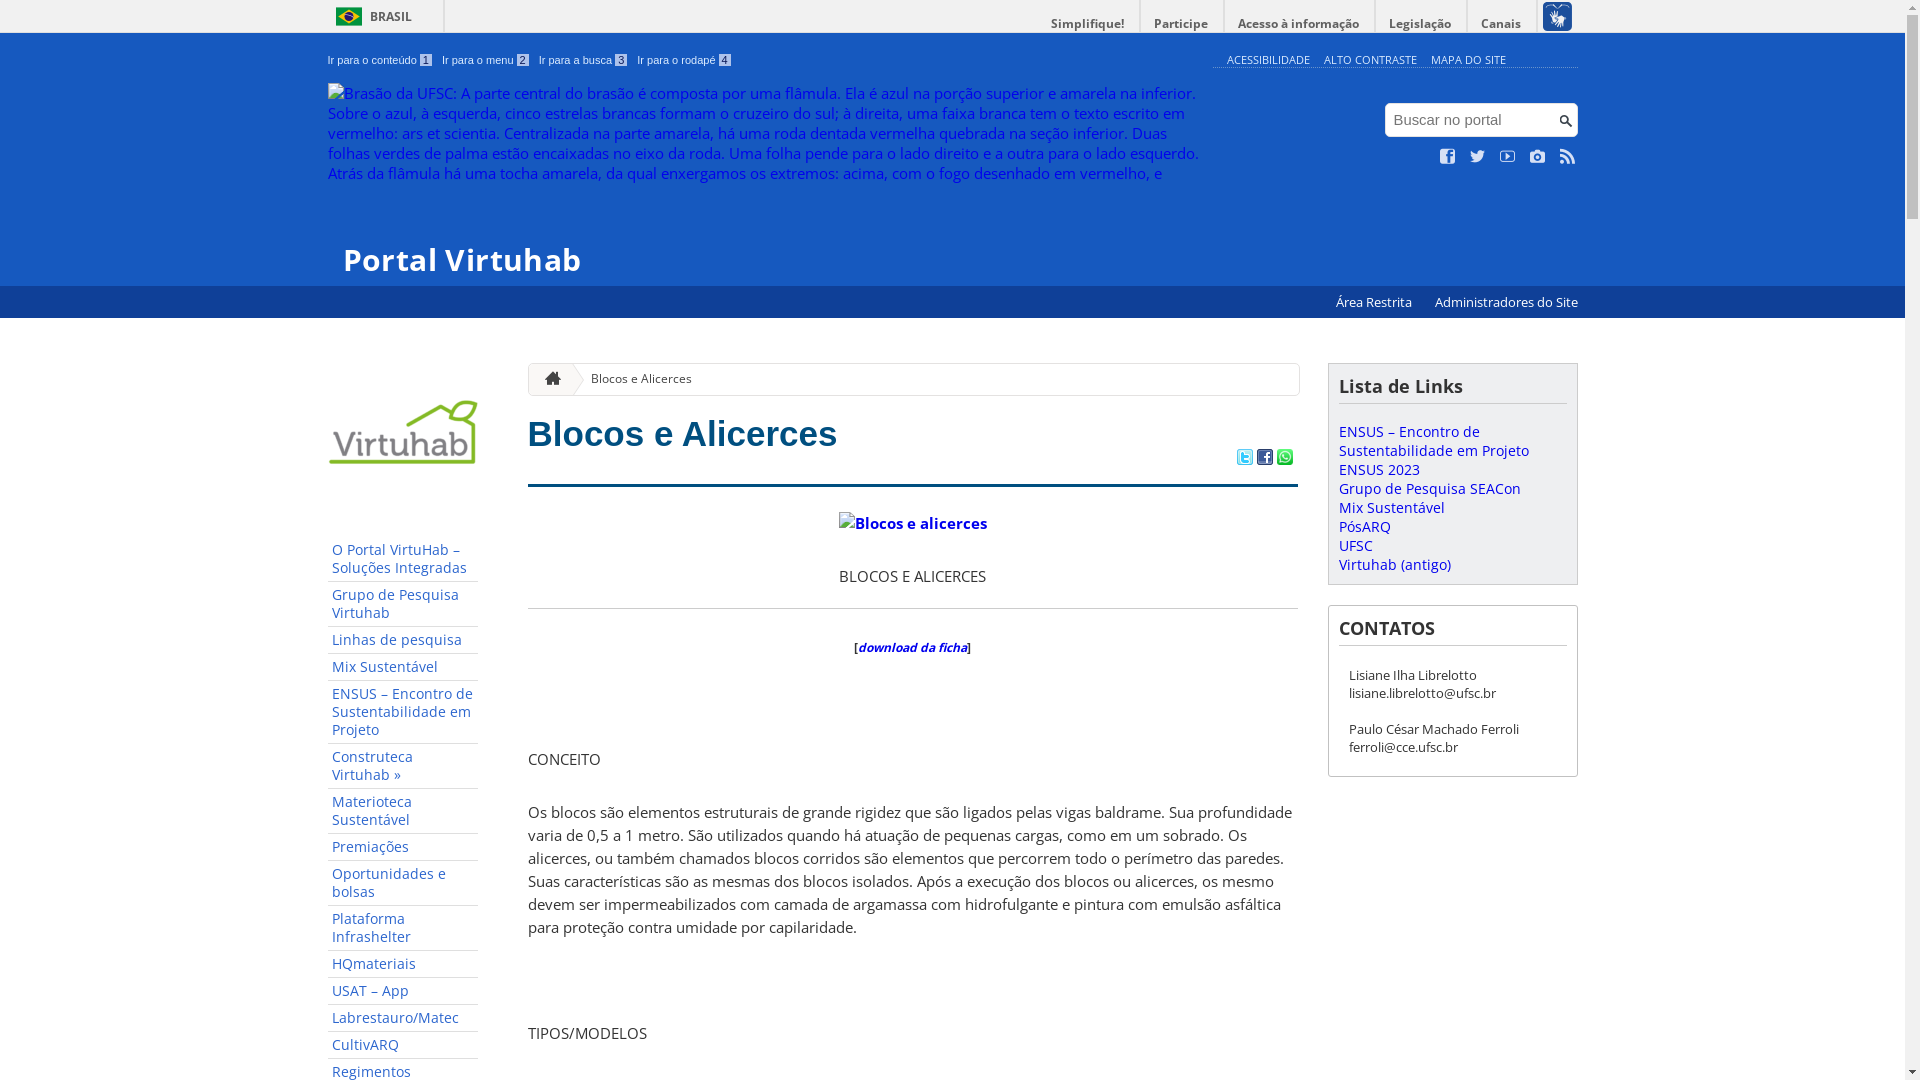 The image size is (1920, 1080). I want to click on BRASIL, so click(370, 16).